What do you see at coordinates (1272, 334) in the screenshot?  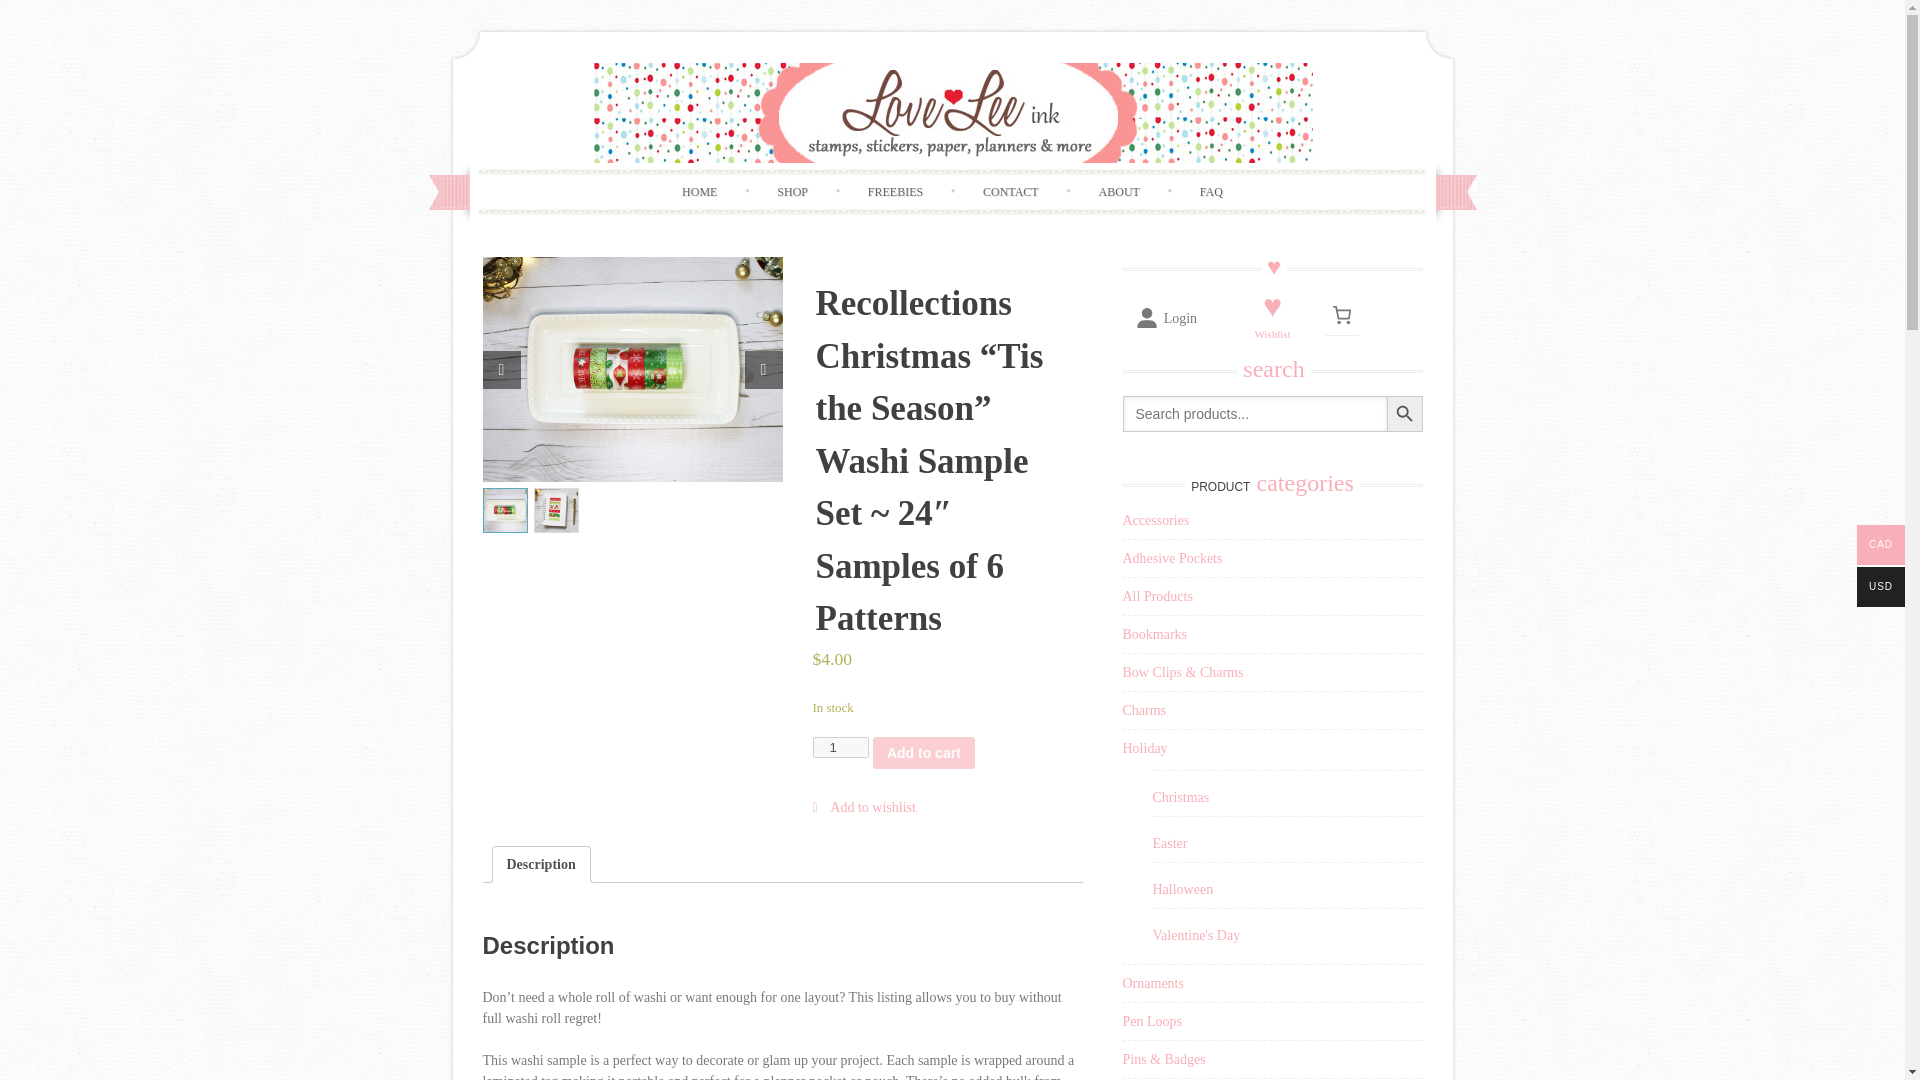 I see `Wishlist` at bounding box center [1272, 334].